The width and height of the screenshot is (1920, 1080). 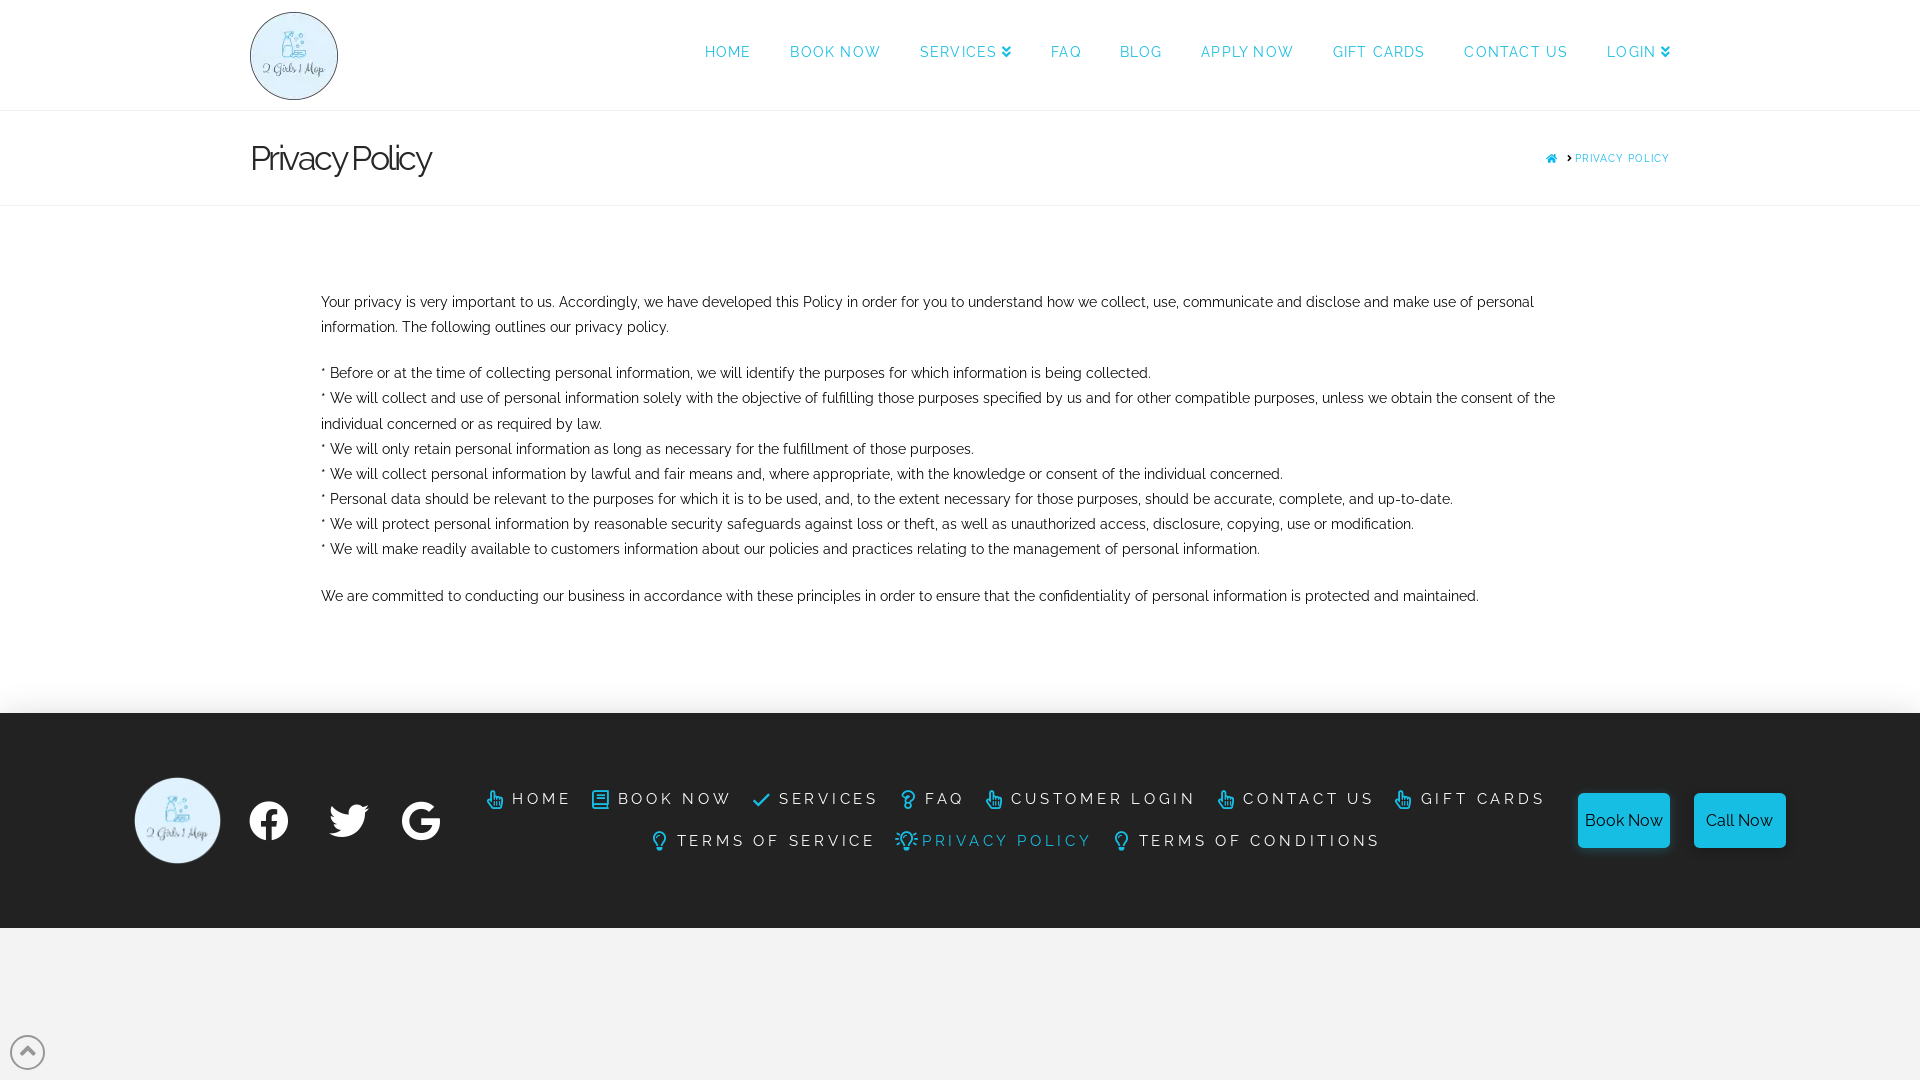 I want to click on FAQ, so click(x=1065, y=55).